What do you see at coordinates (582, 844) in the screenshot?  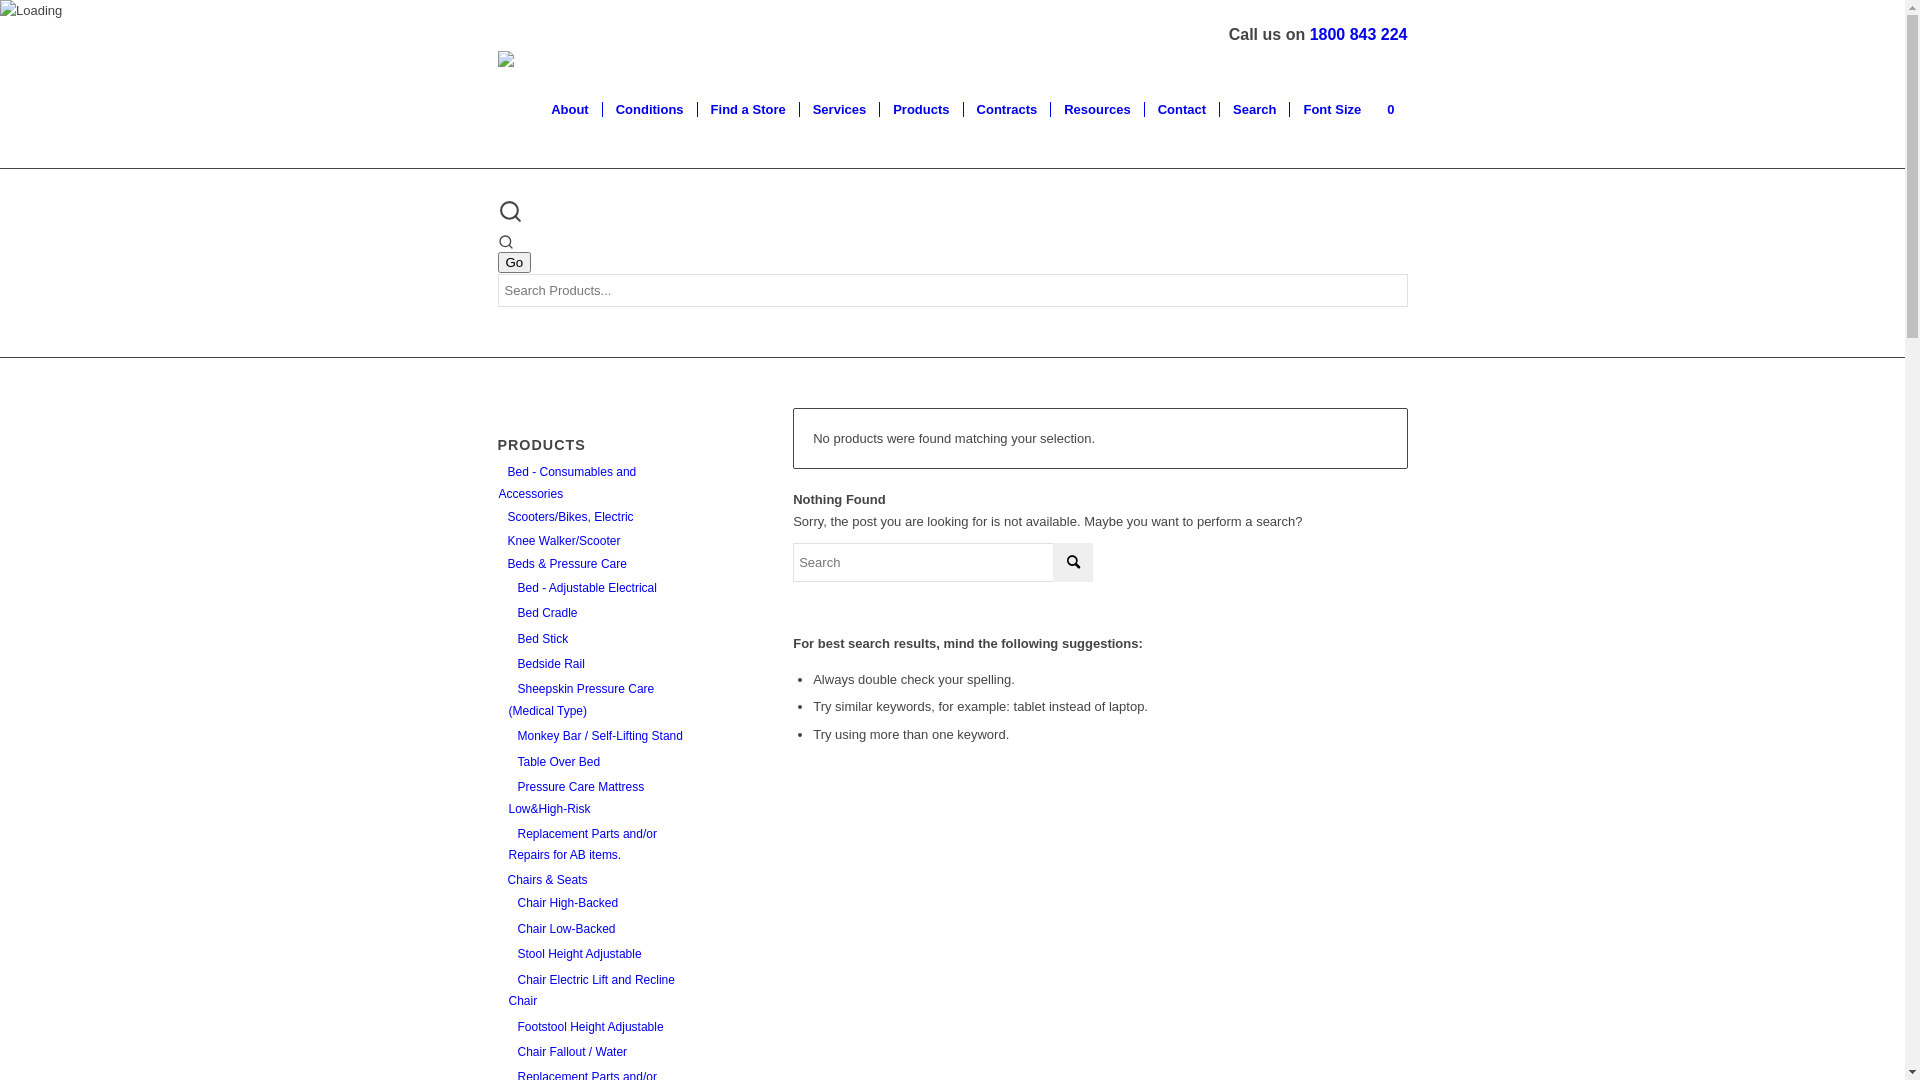 I see `Replacement Parts and/or Repairs for AB items.` at bounding box center [582, 844].